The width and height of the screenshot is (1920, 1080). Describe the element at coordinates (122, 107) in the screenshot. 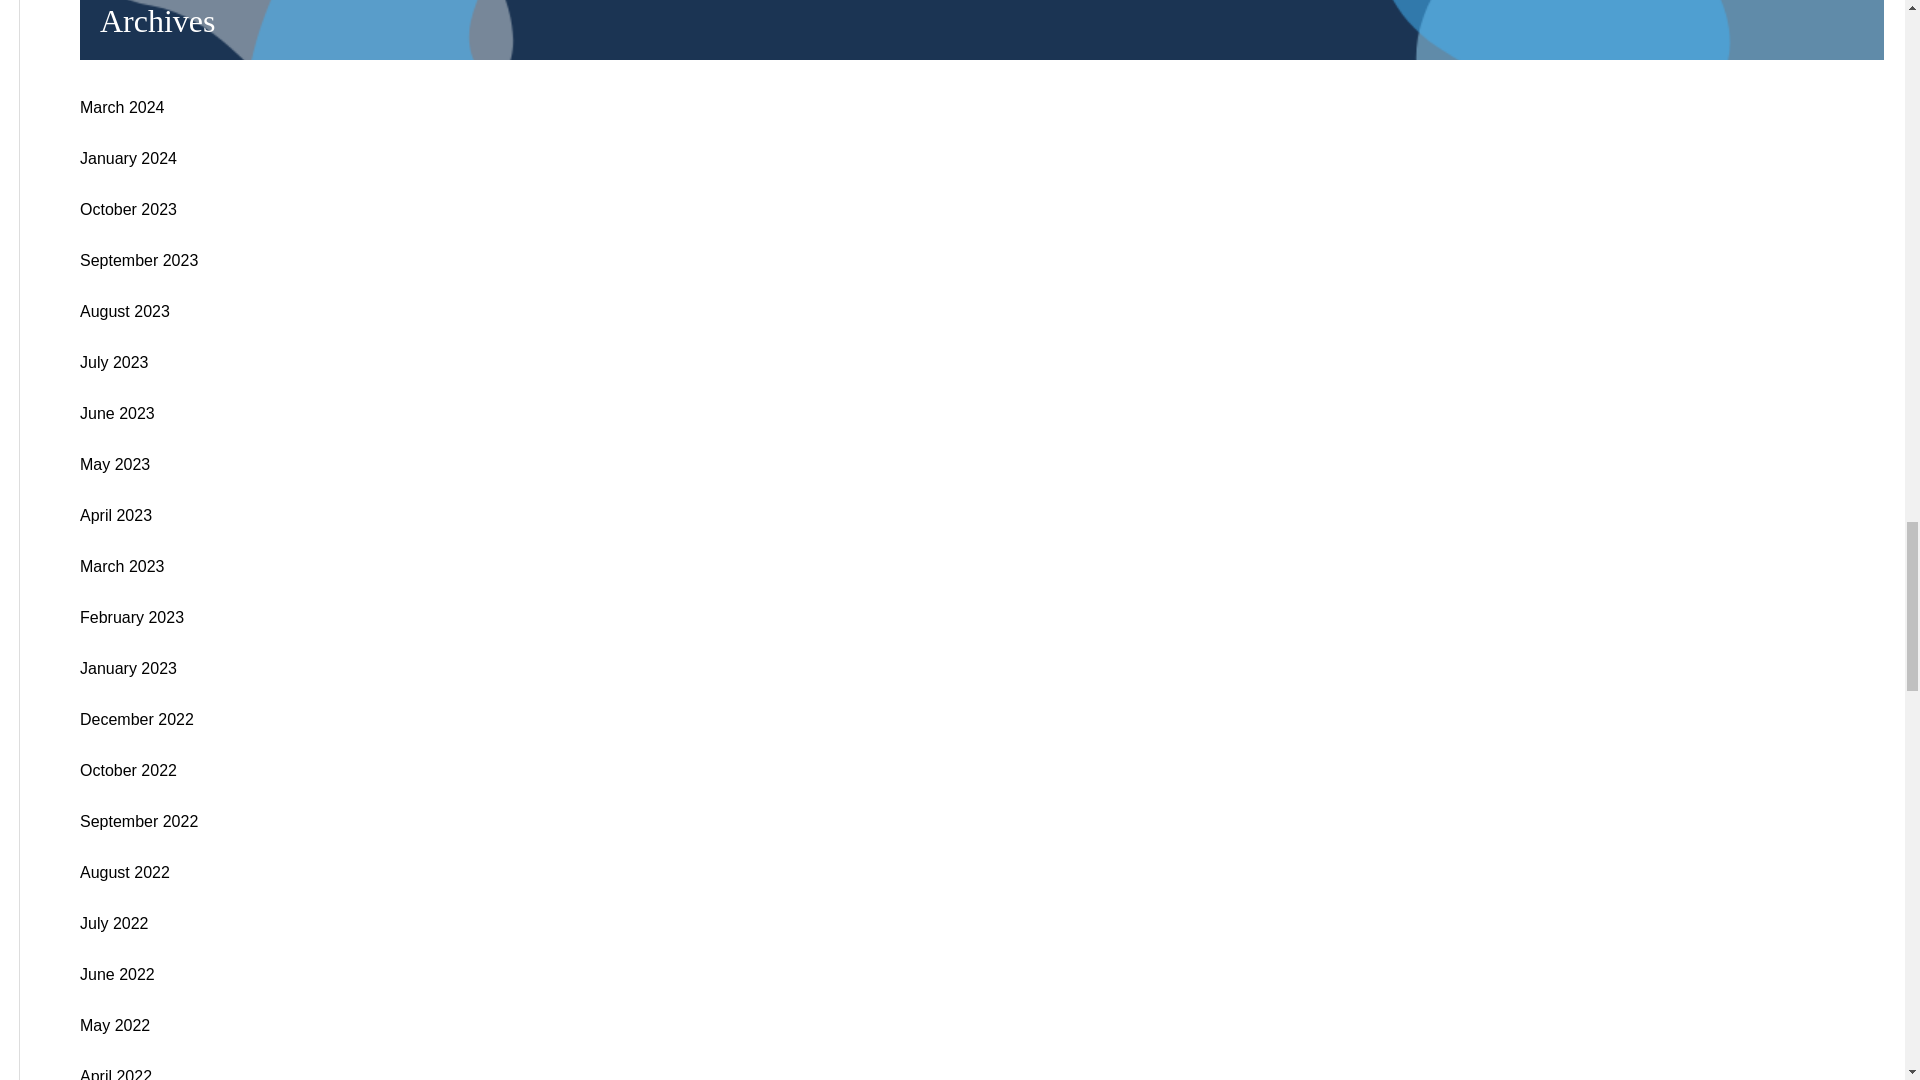

I see `March 2024` at that location.